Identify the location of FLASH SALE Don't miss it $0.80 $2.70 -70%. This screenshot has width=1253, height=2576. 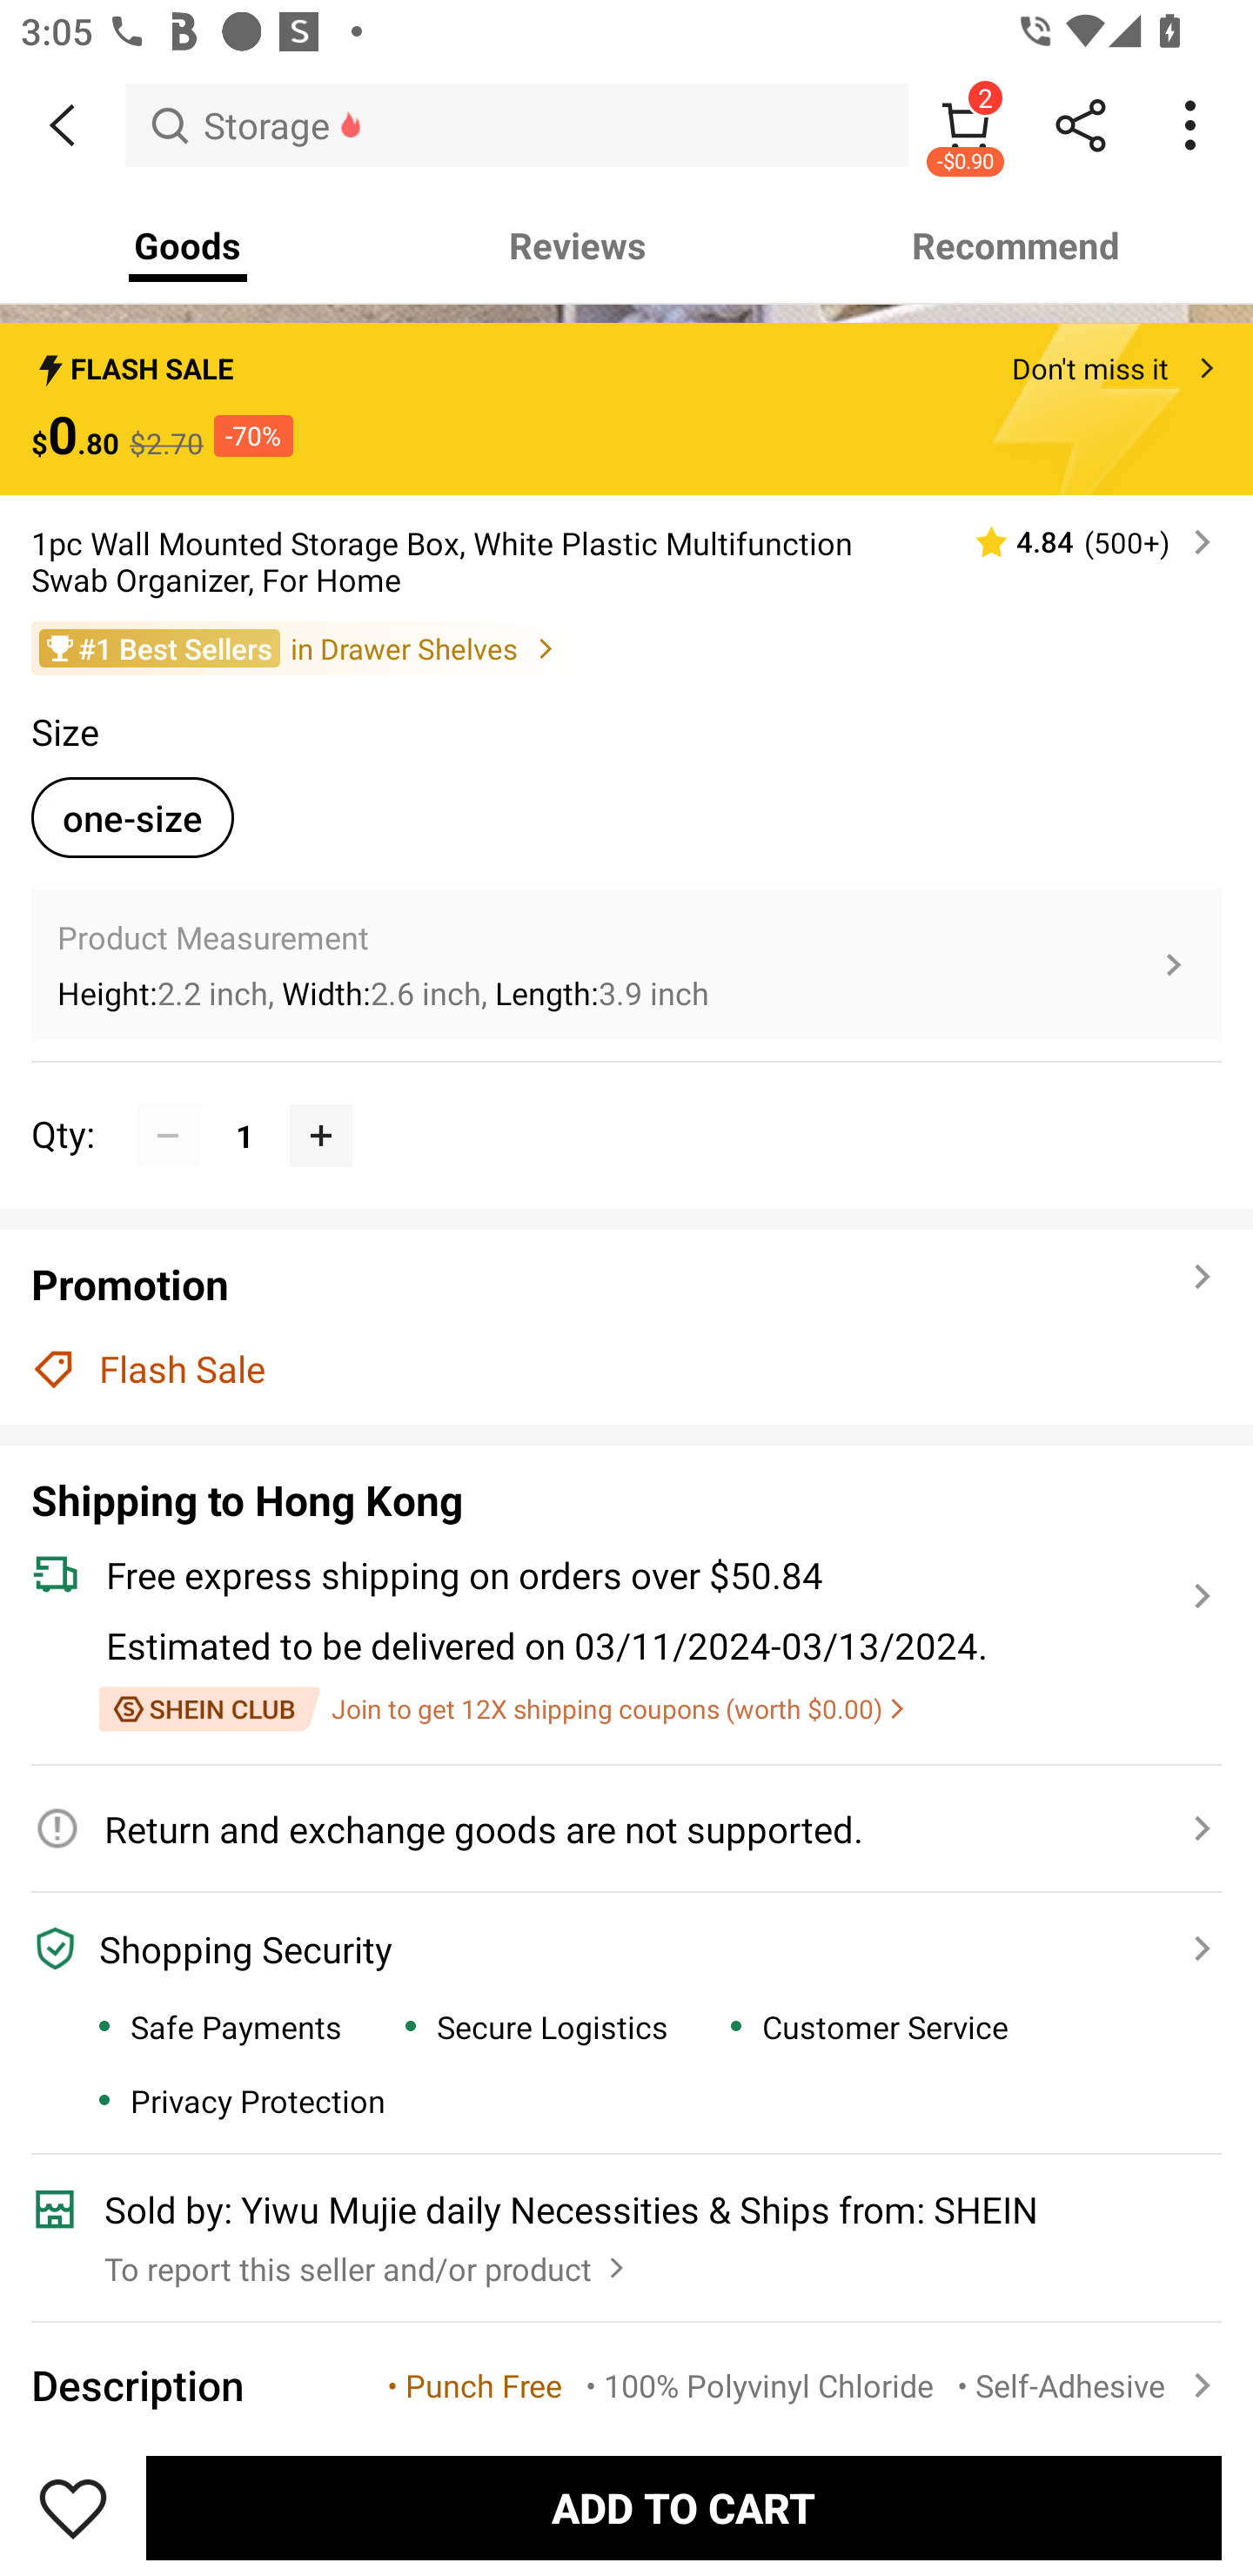
(626, 408).